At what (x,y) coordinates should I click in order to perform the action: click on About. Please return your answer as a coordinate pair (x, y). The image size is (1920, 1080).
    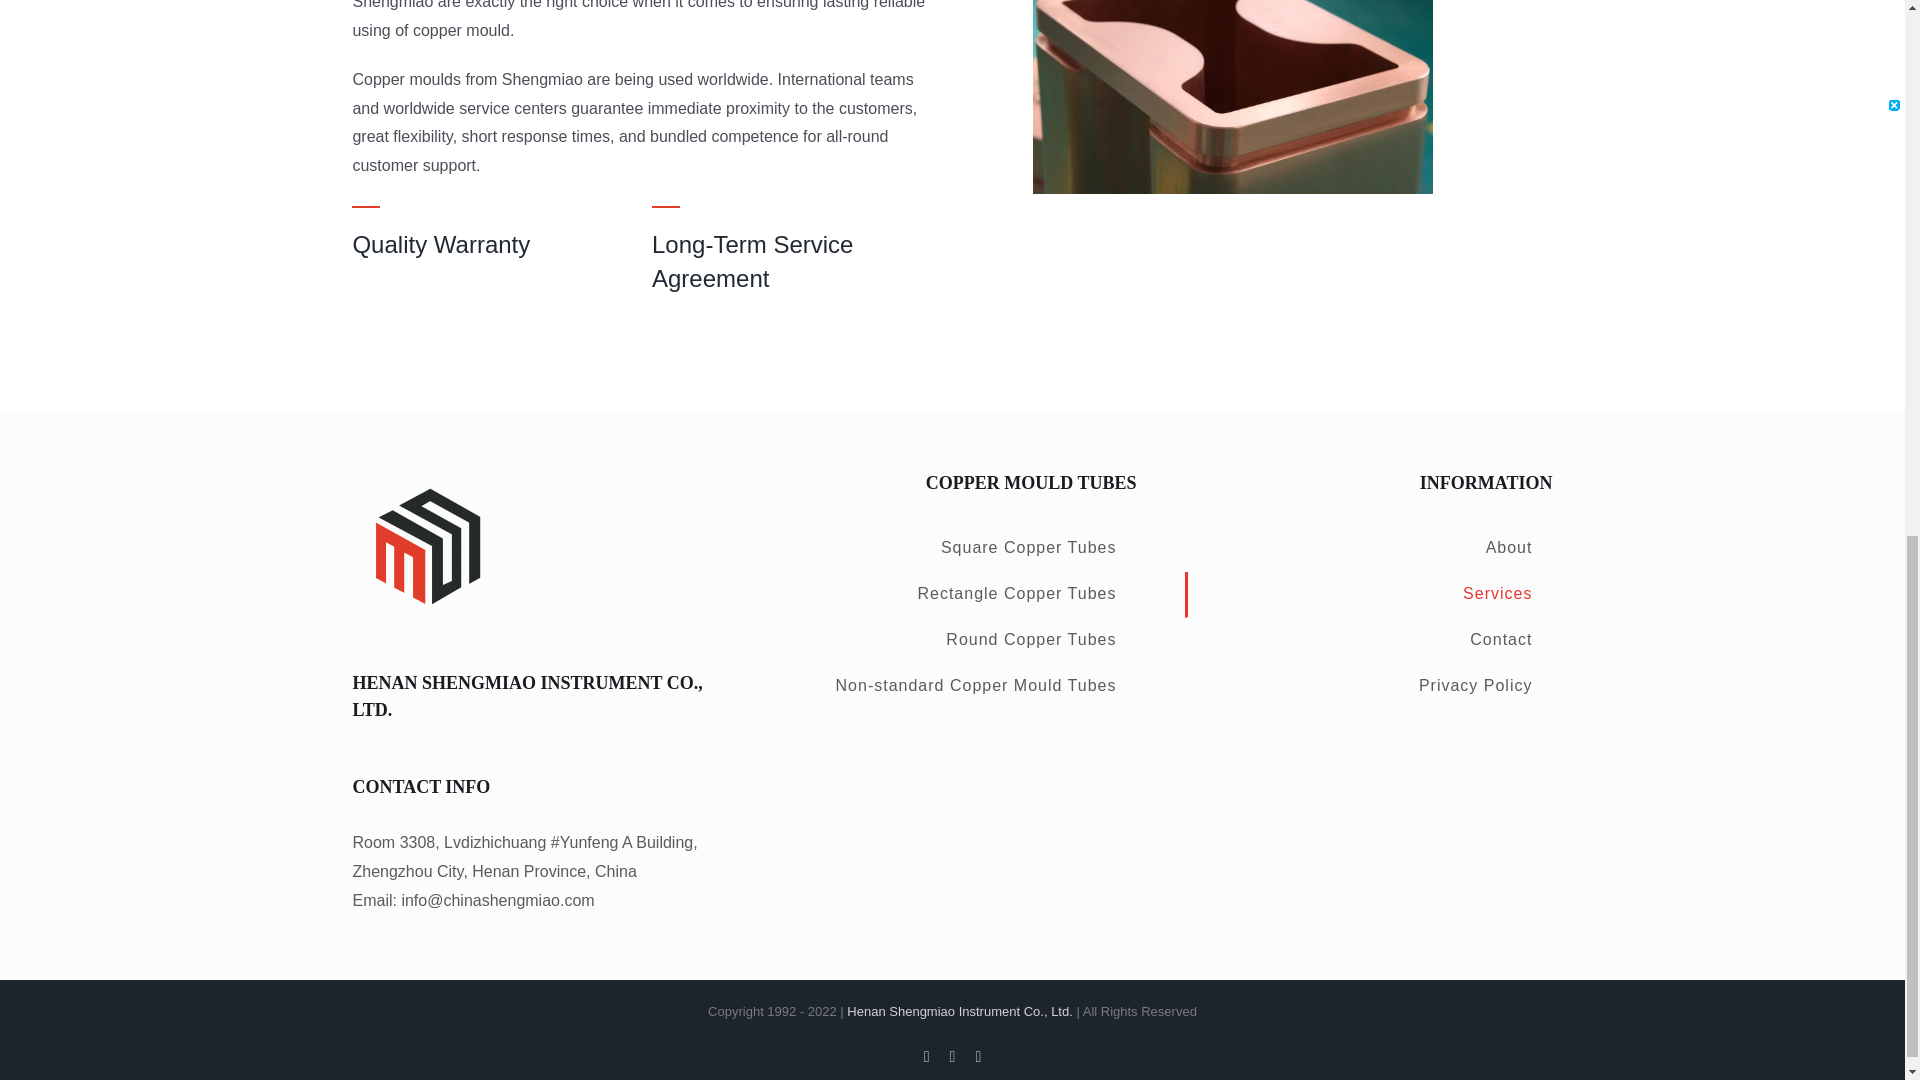
    Looking at the image, I should click on (1368, 548).